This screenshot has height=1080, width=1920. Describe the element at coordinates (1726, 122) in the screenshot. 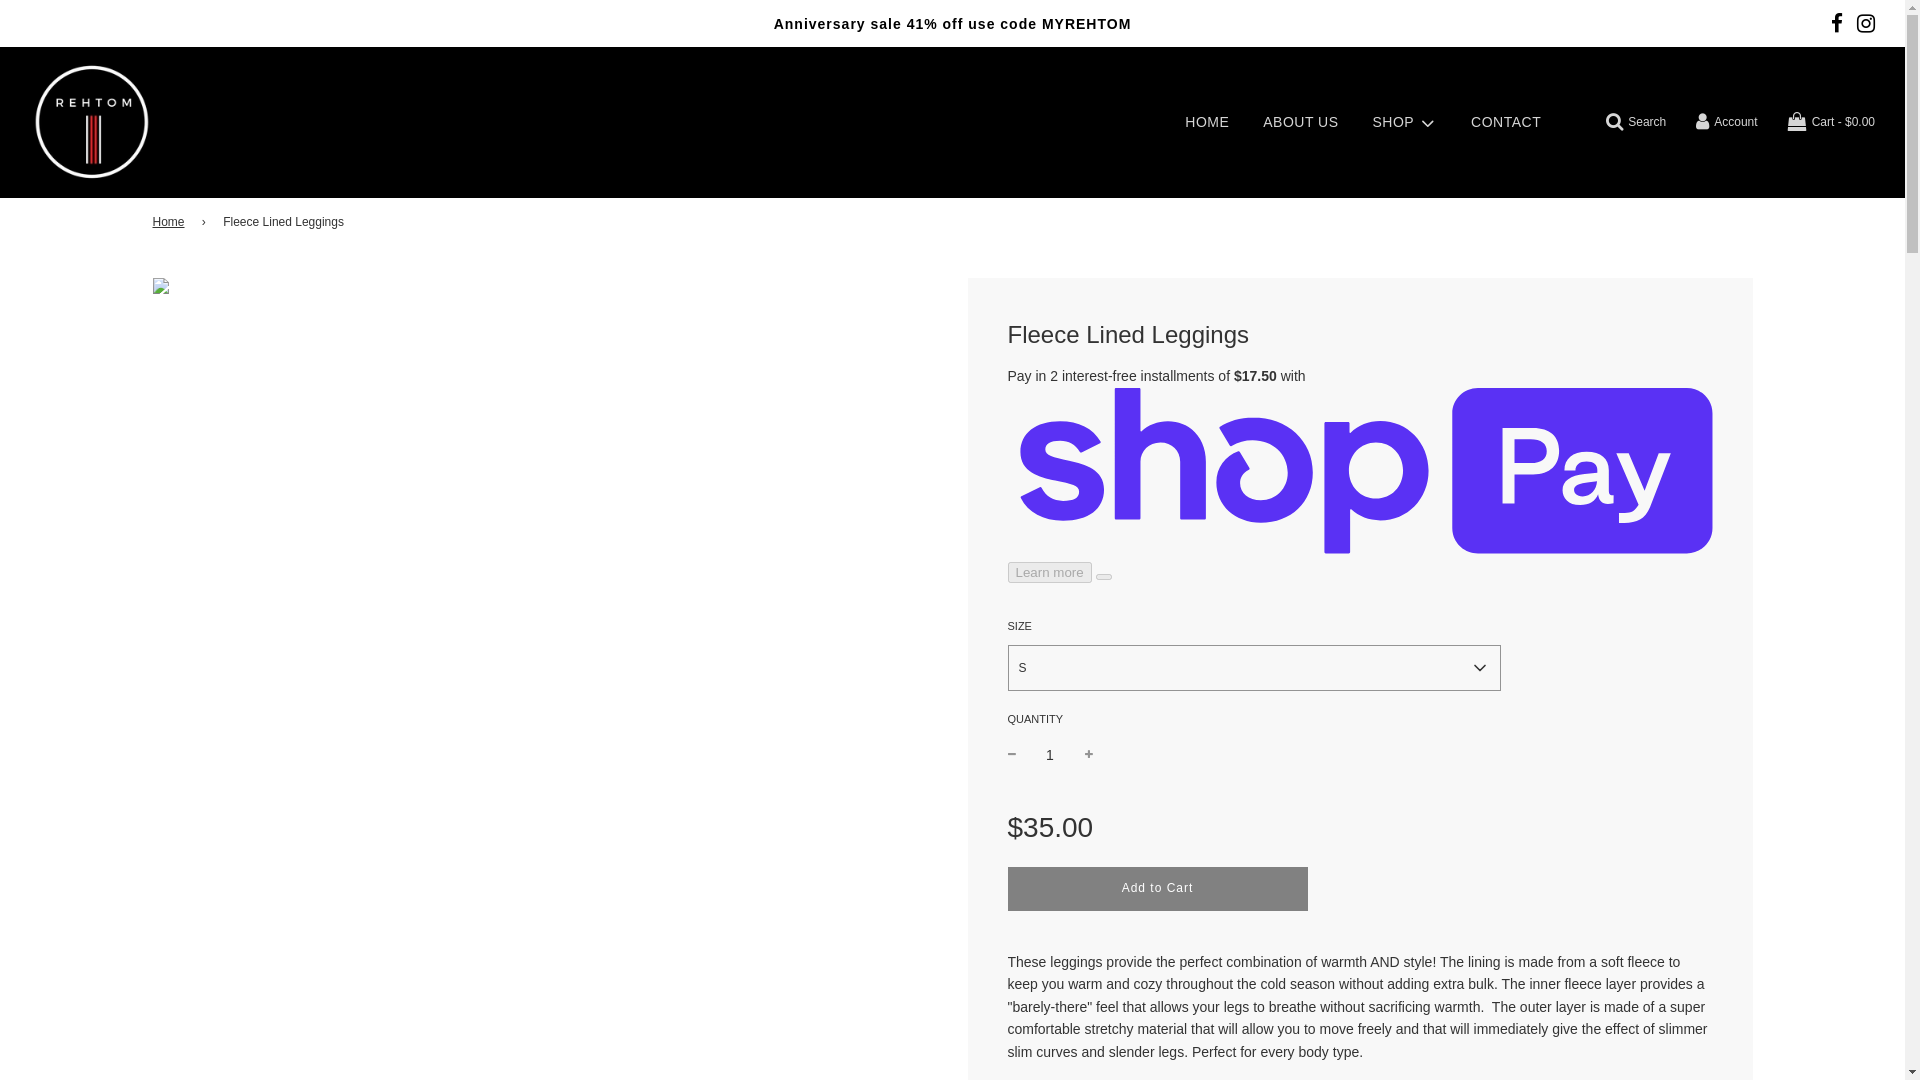

I see `Account` at that location.